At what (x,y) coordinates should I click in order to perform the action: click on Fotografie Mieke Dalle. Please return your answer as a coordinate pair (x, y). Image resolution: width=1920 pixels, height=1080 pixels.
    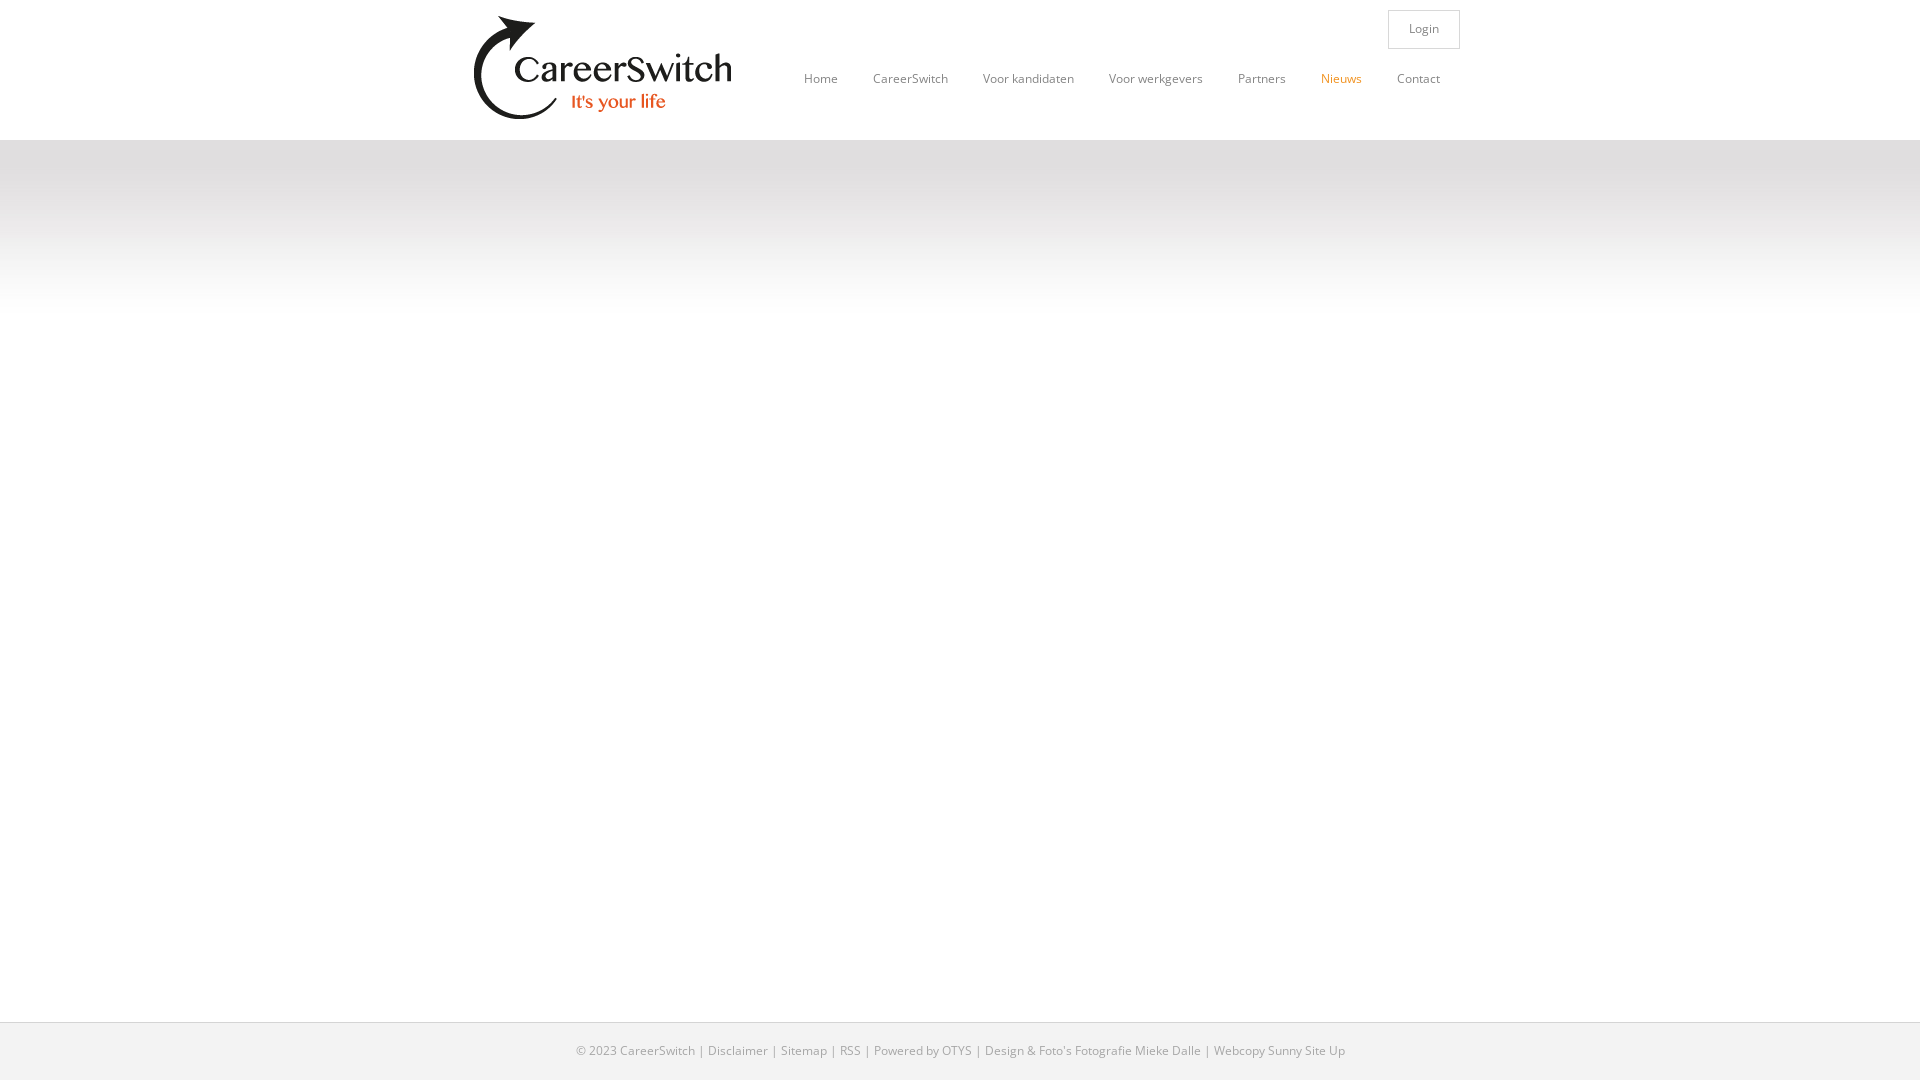
    Looking at the image, I should click on (1137, 1050).